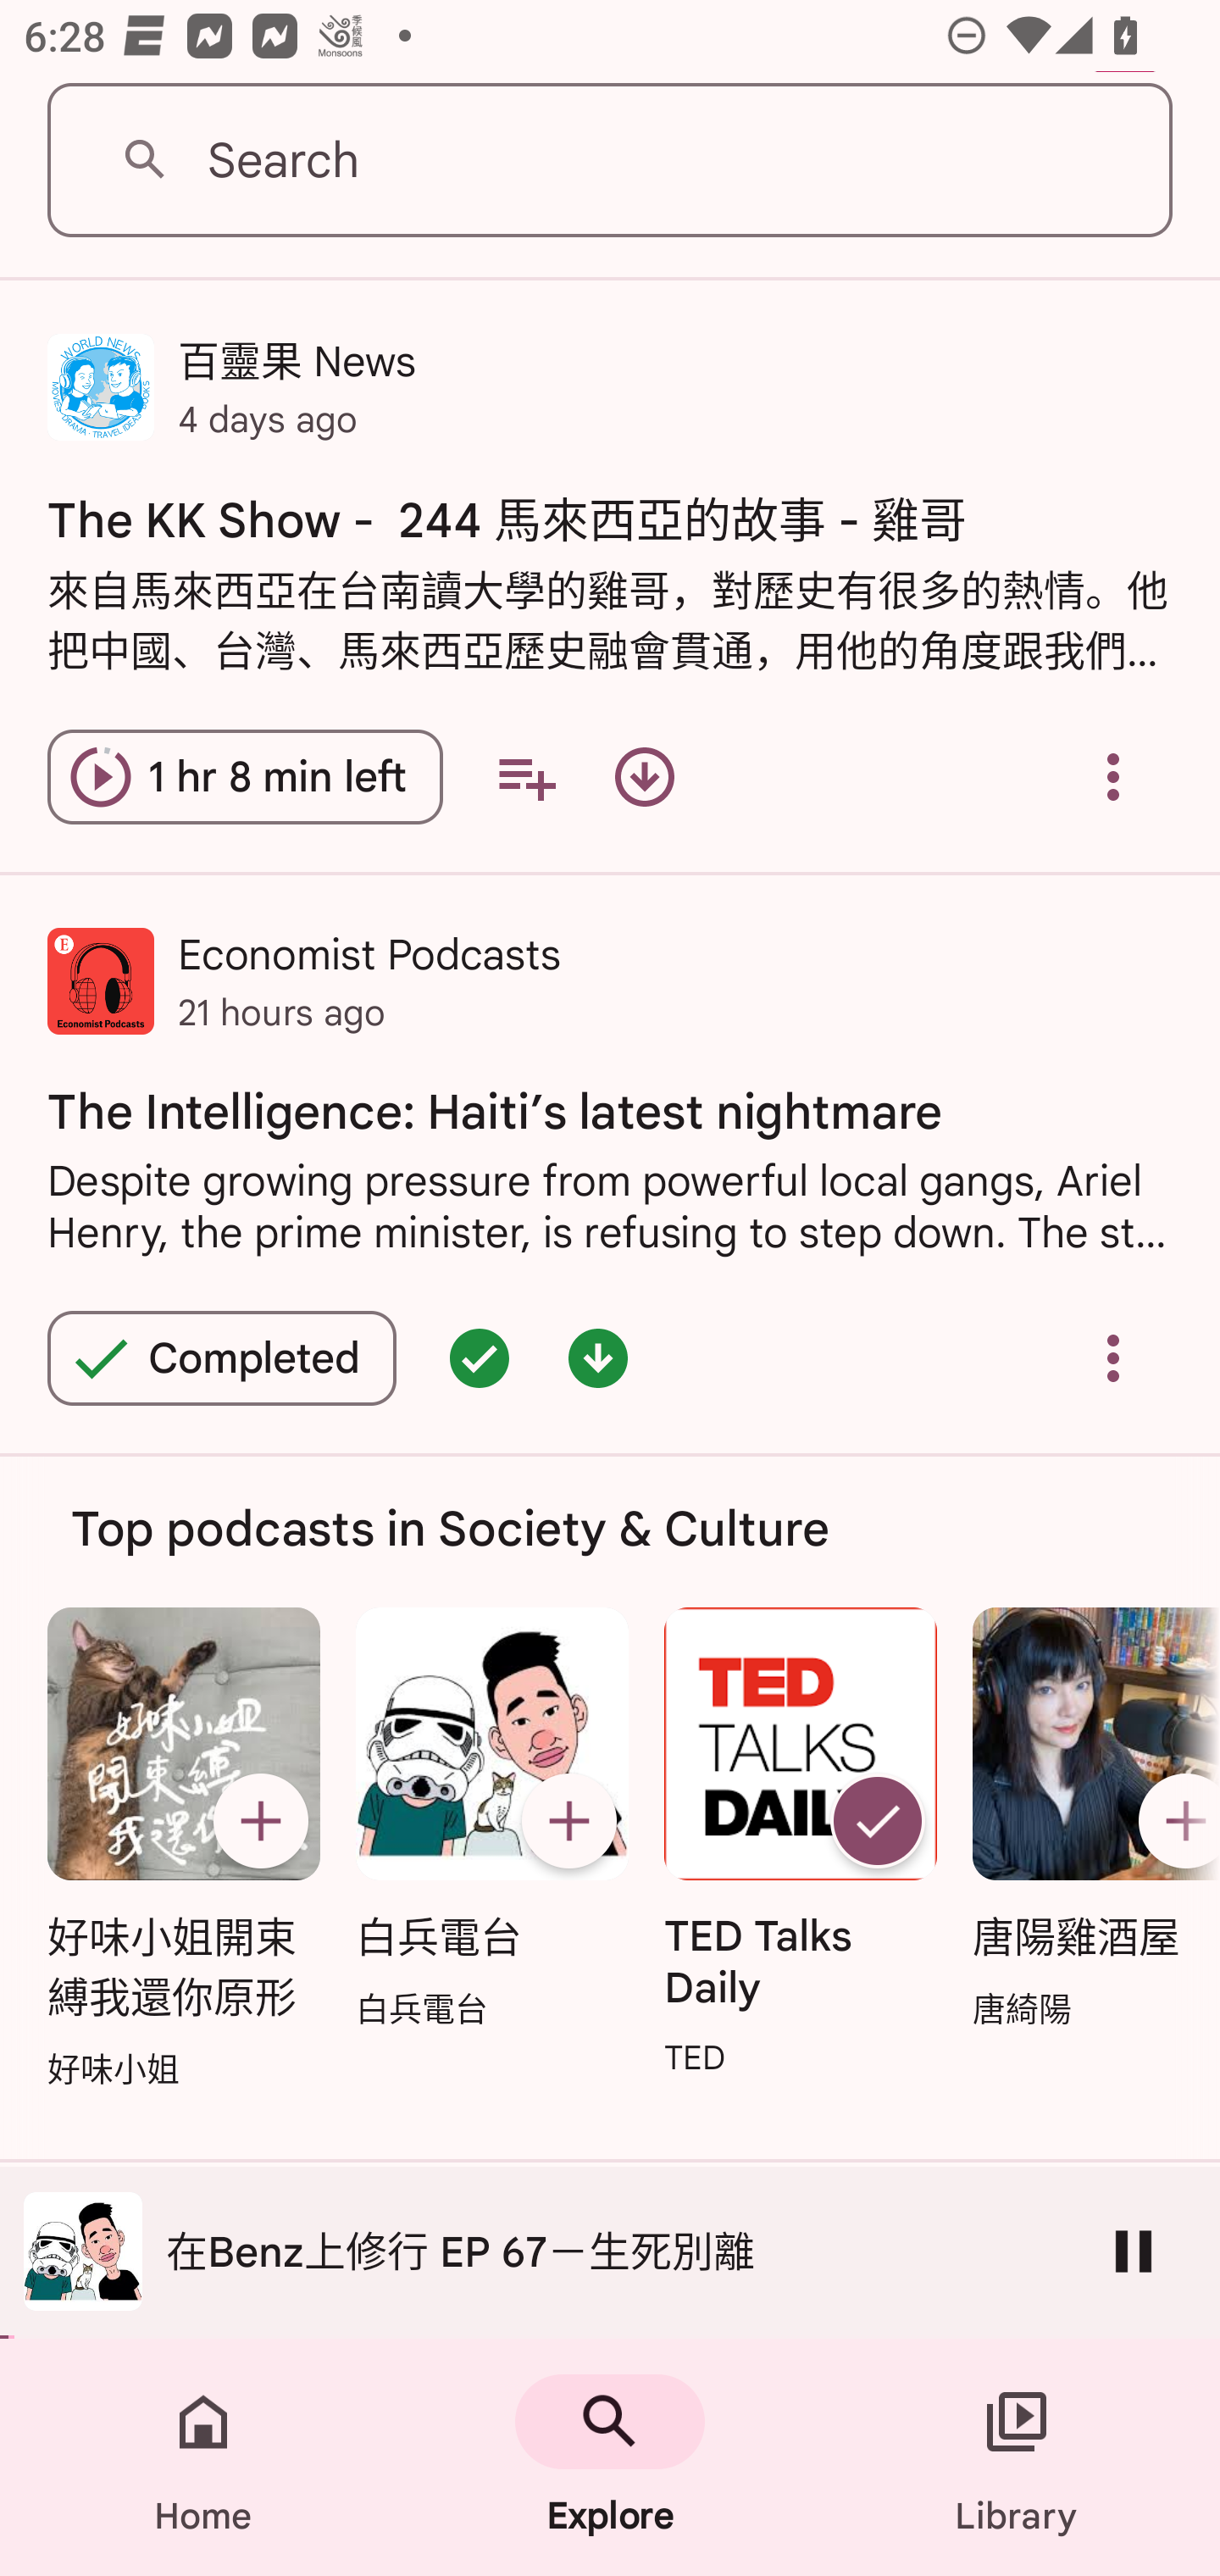 The height and width of the screenshot is (2576, 1220). I want to click on Subscribe, so click(260, 1821).